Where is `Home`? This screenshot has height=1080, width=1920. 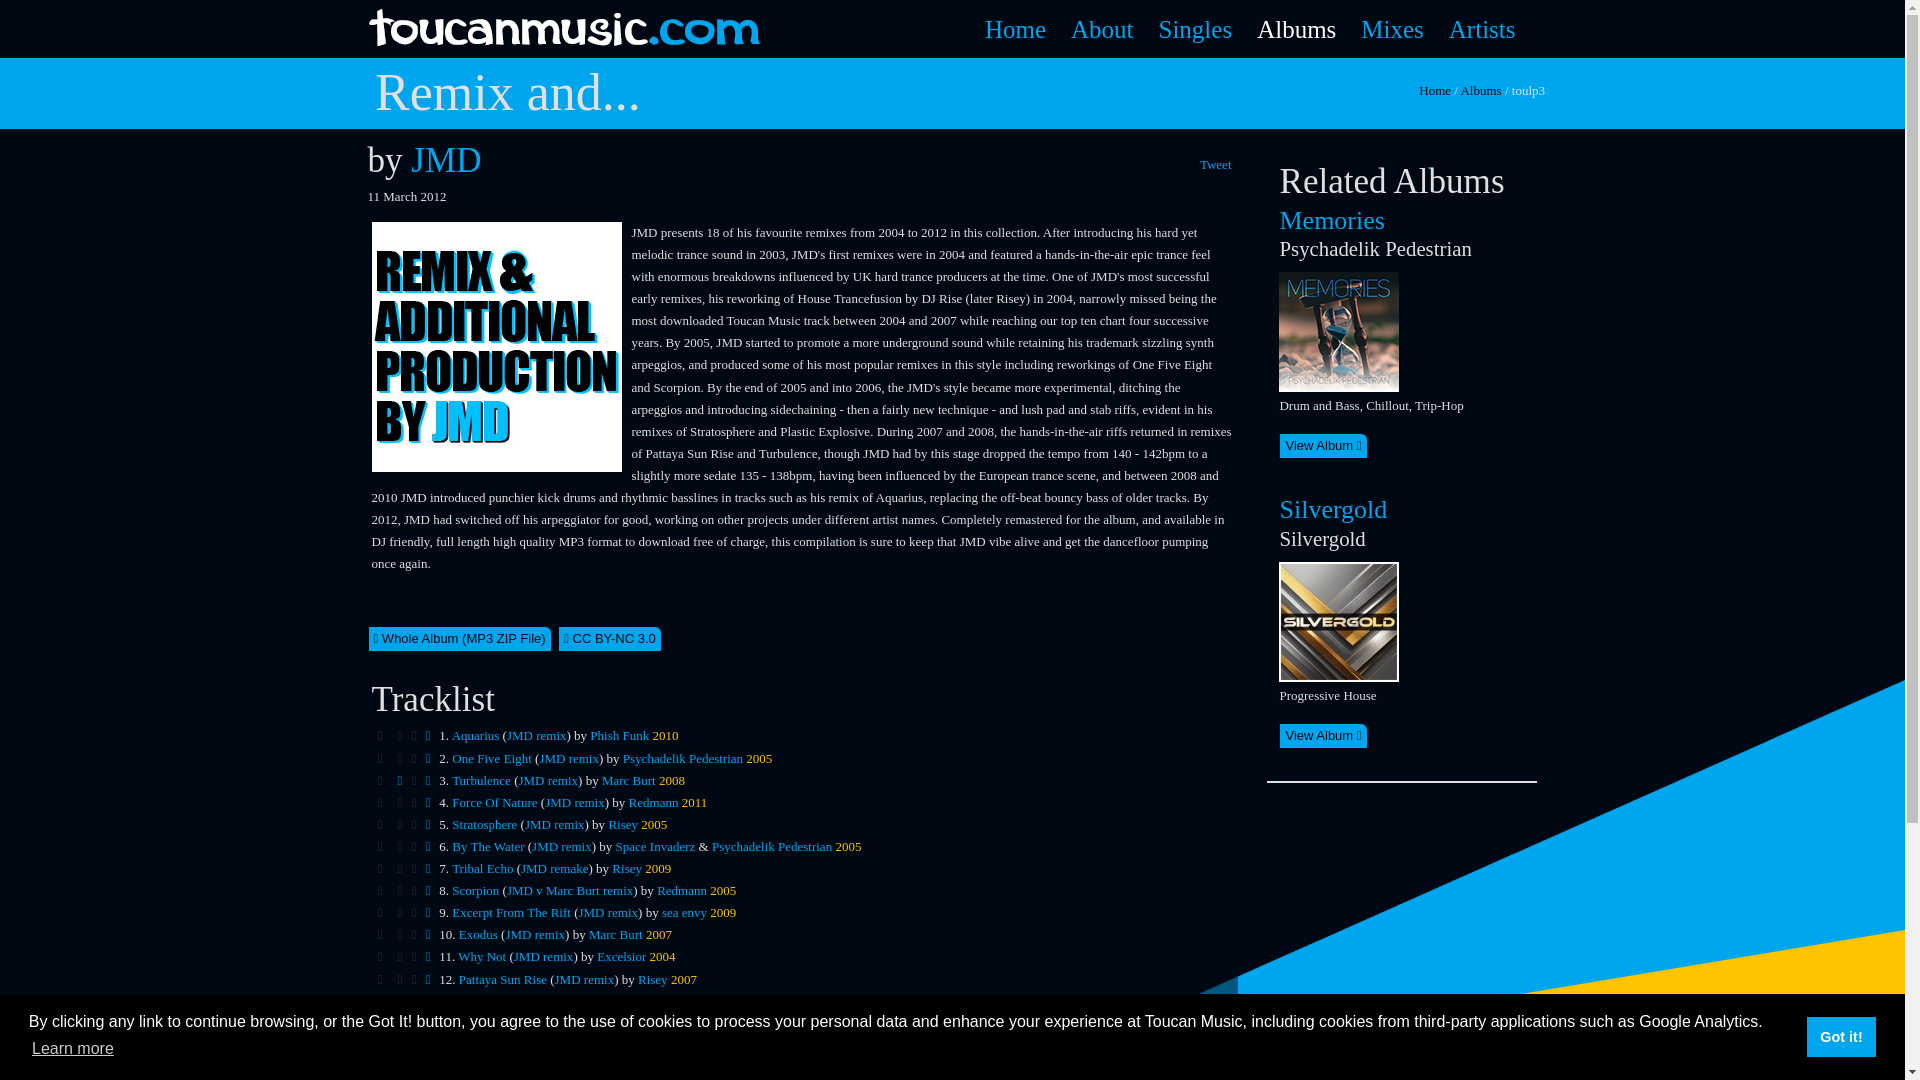 Home is located at coordinates (1015, 29).